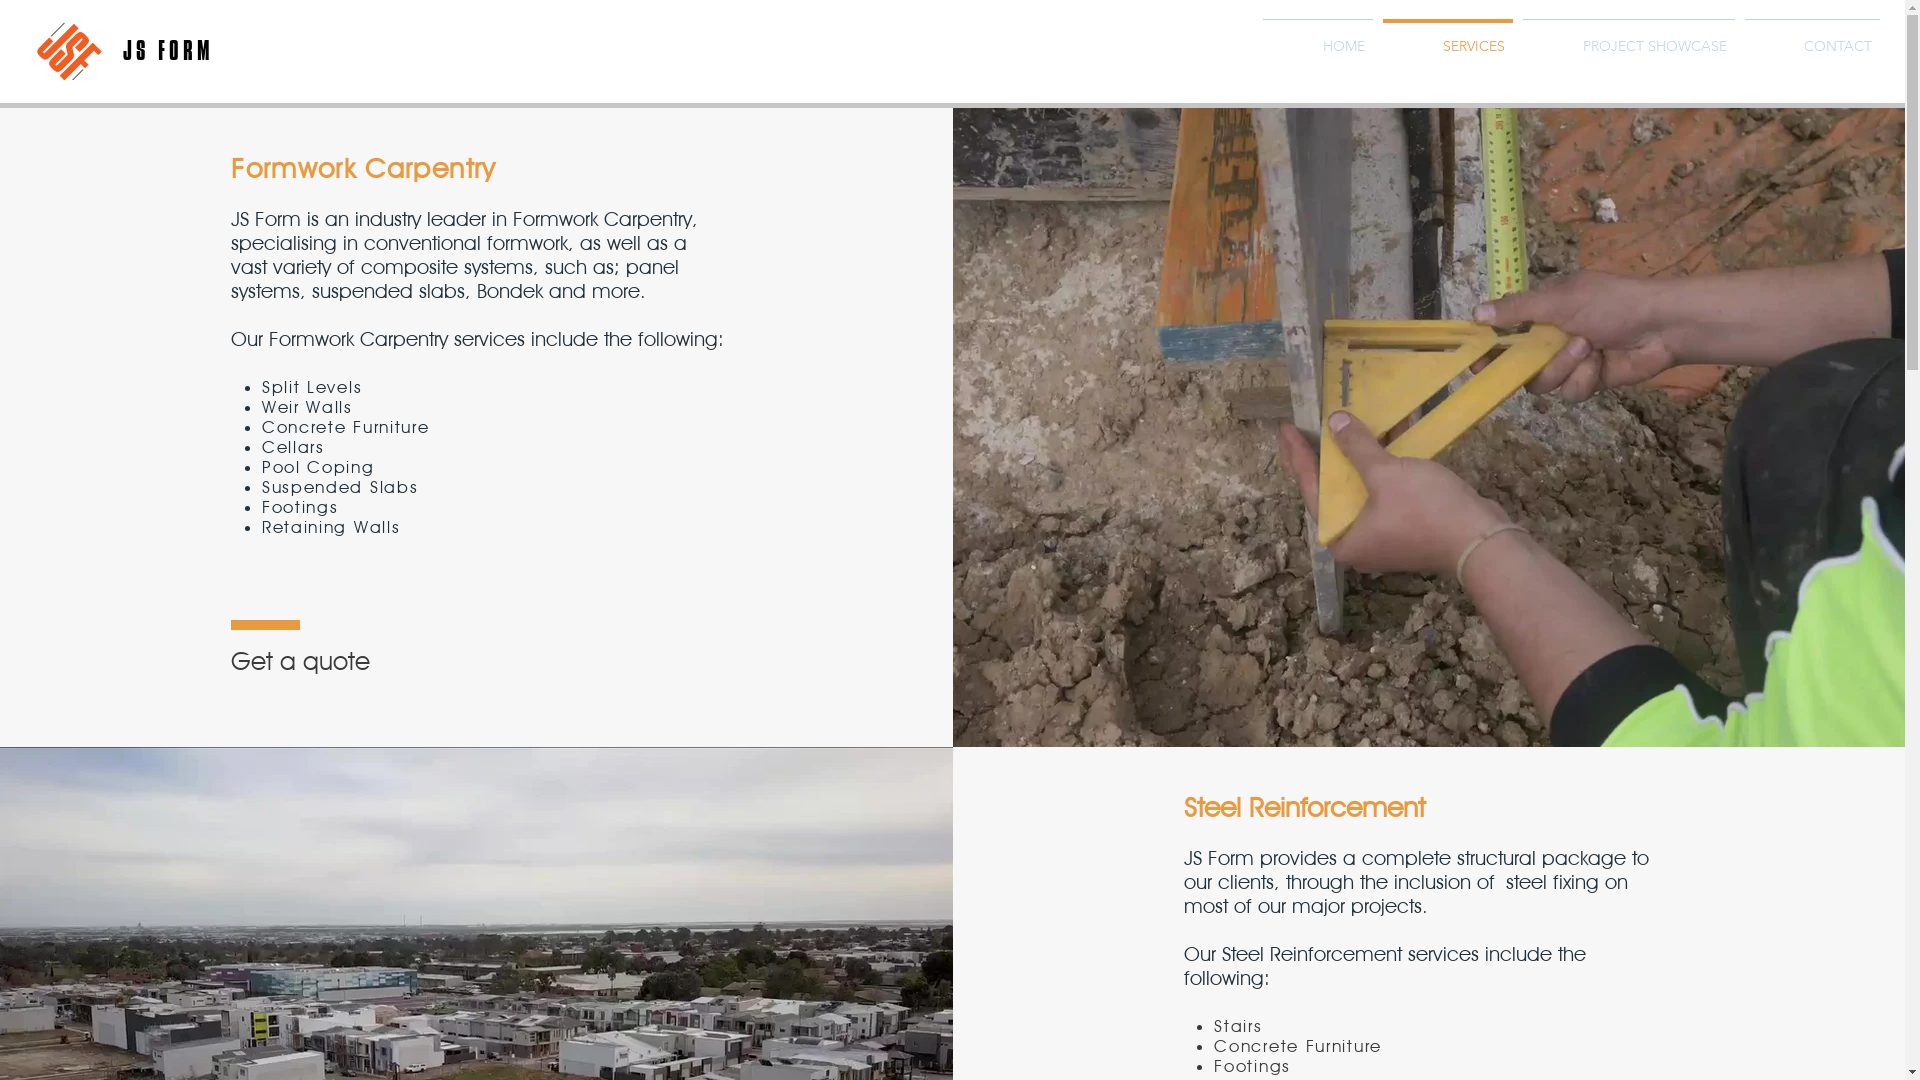  Describe the element at coordinates (1629, 38) in the screenshot. I see `PROJECT SHOWCASE` at that location.